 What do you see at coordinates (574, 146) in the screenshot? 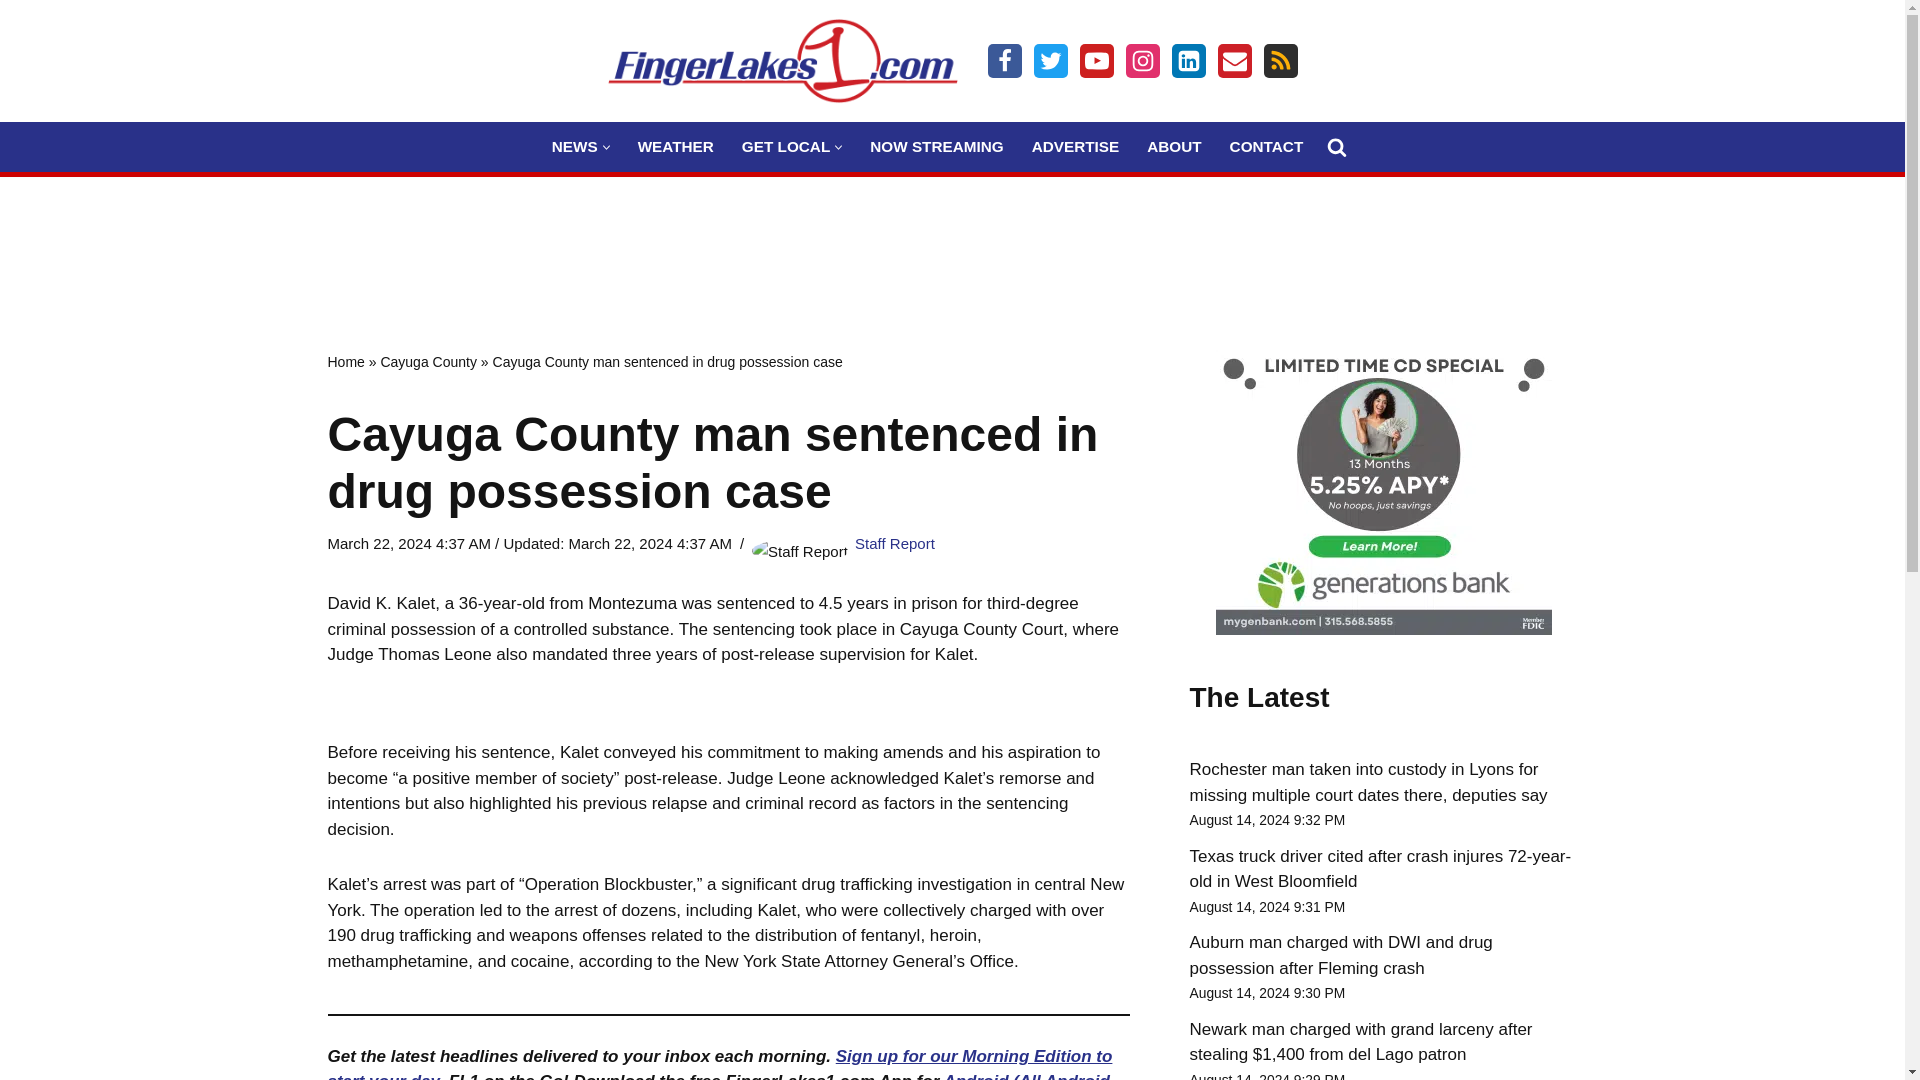
I see `NEWS` at bounding box center [574, 146].